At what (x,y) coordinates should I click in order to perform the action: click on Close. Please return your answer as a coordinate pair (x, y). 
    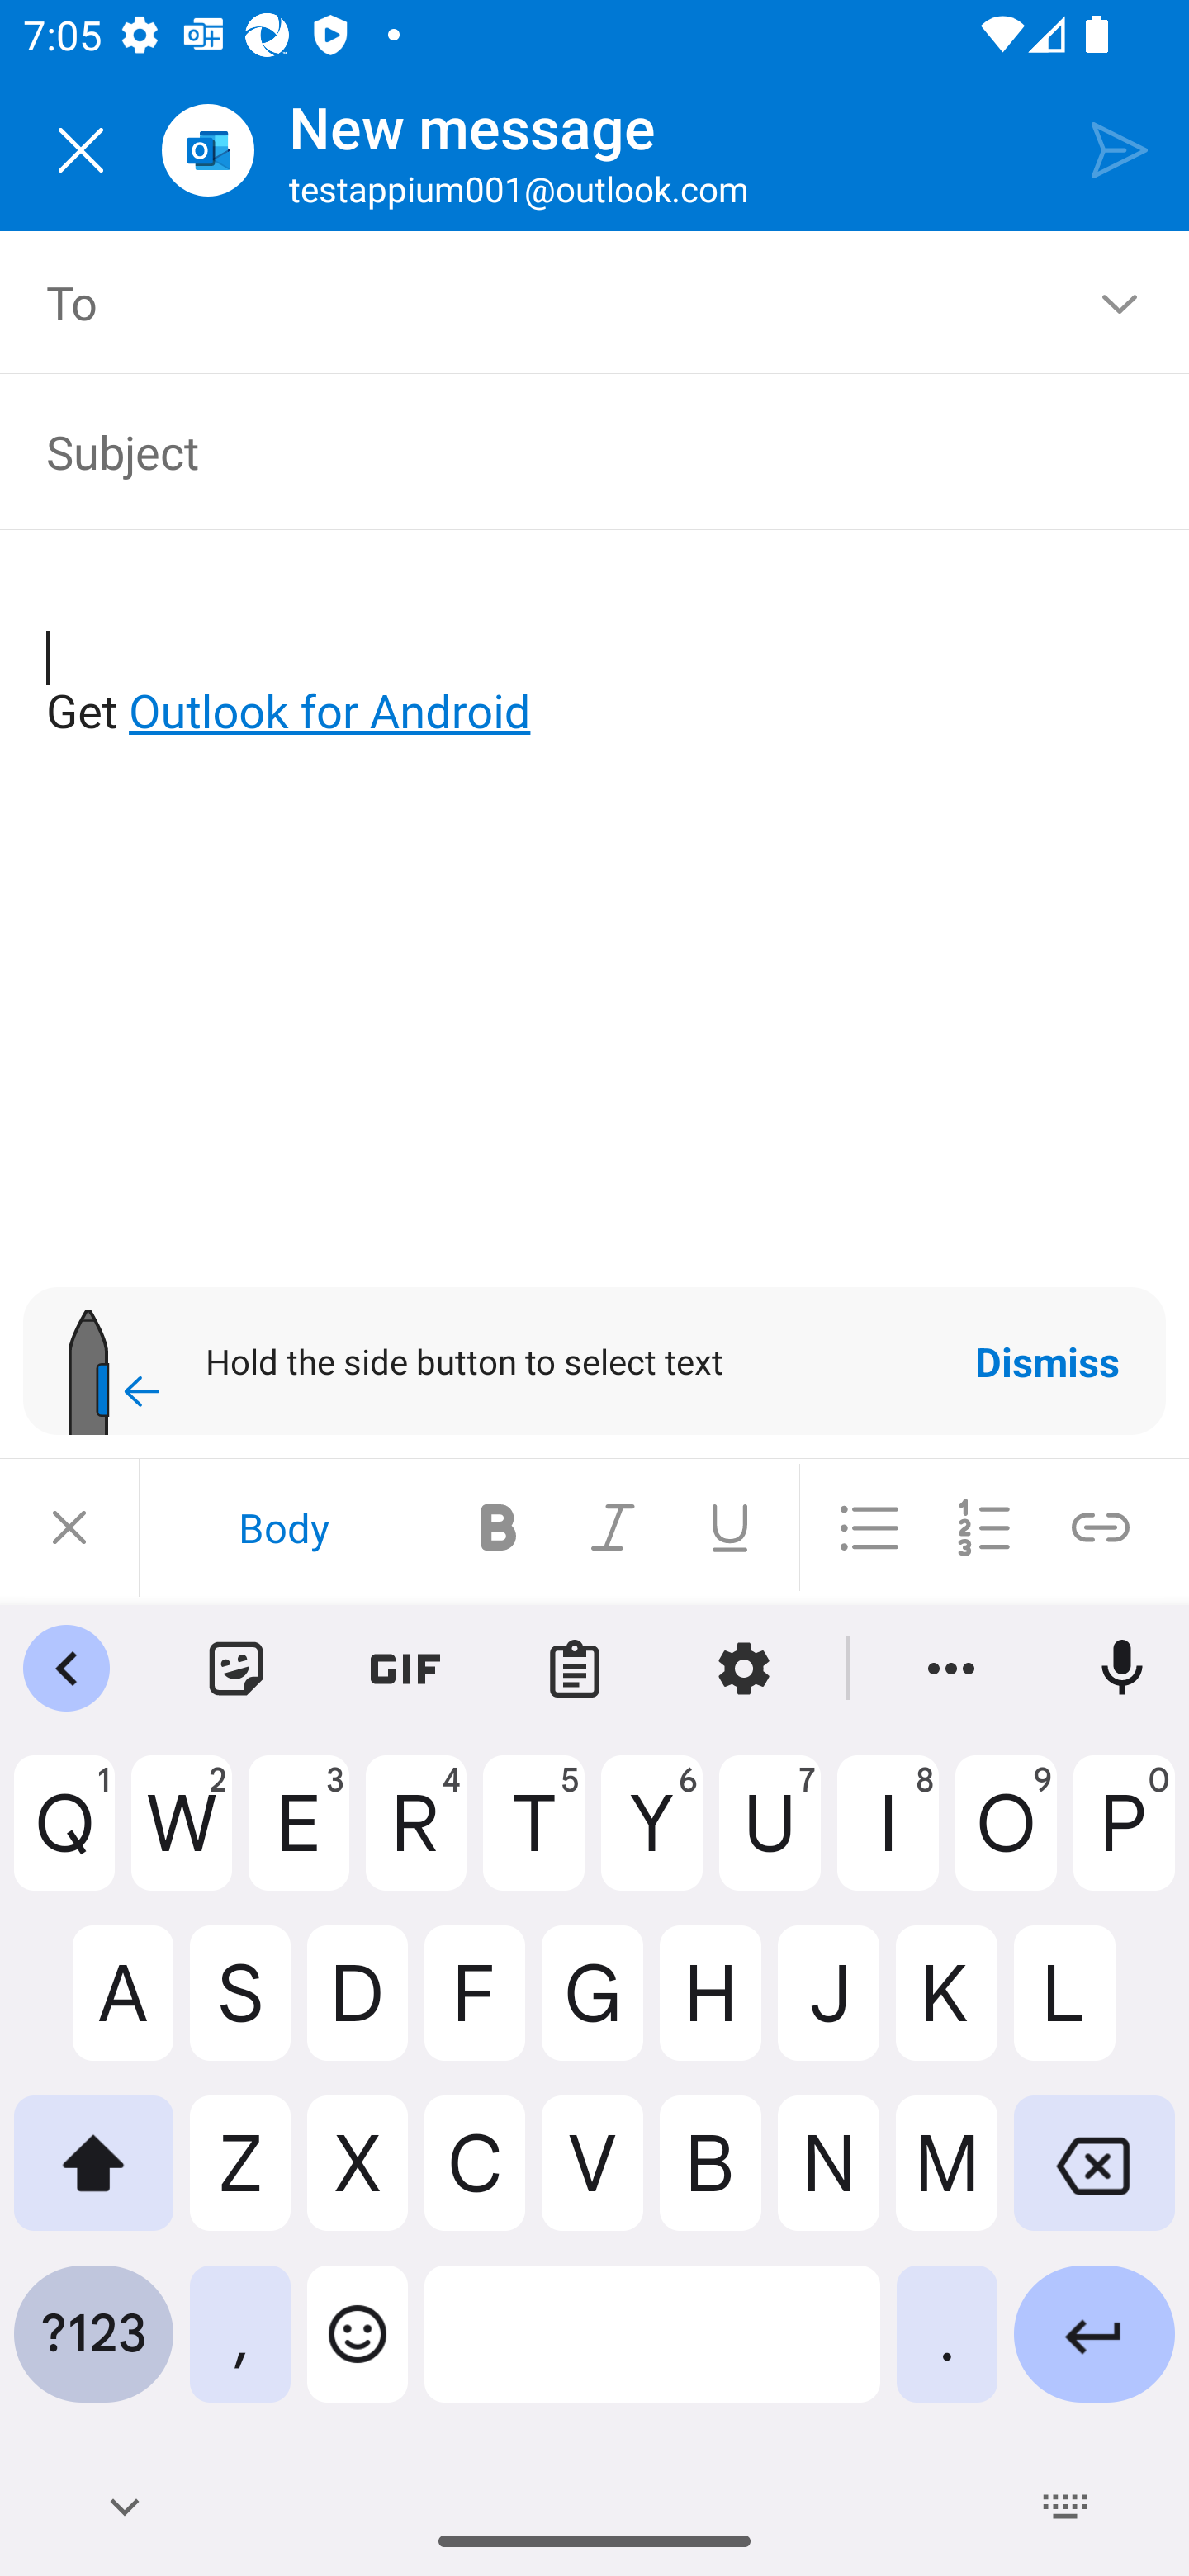
    Looking at the image, I should click on (81, 150).